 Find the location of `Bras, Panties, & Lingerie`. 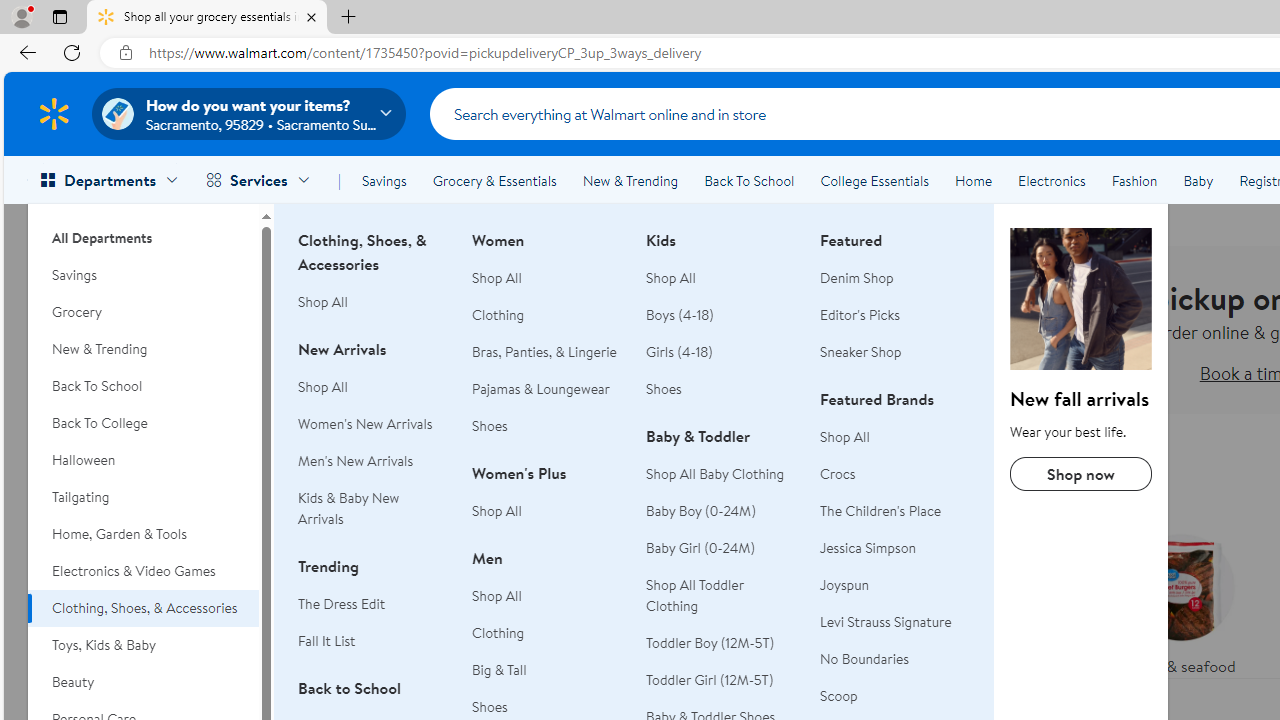

Bras, Panties, & Lingerie is located at coordinates (544, 352).